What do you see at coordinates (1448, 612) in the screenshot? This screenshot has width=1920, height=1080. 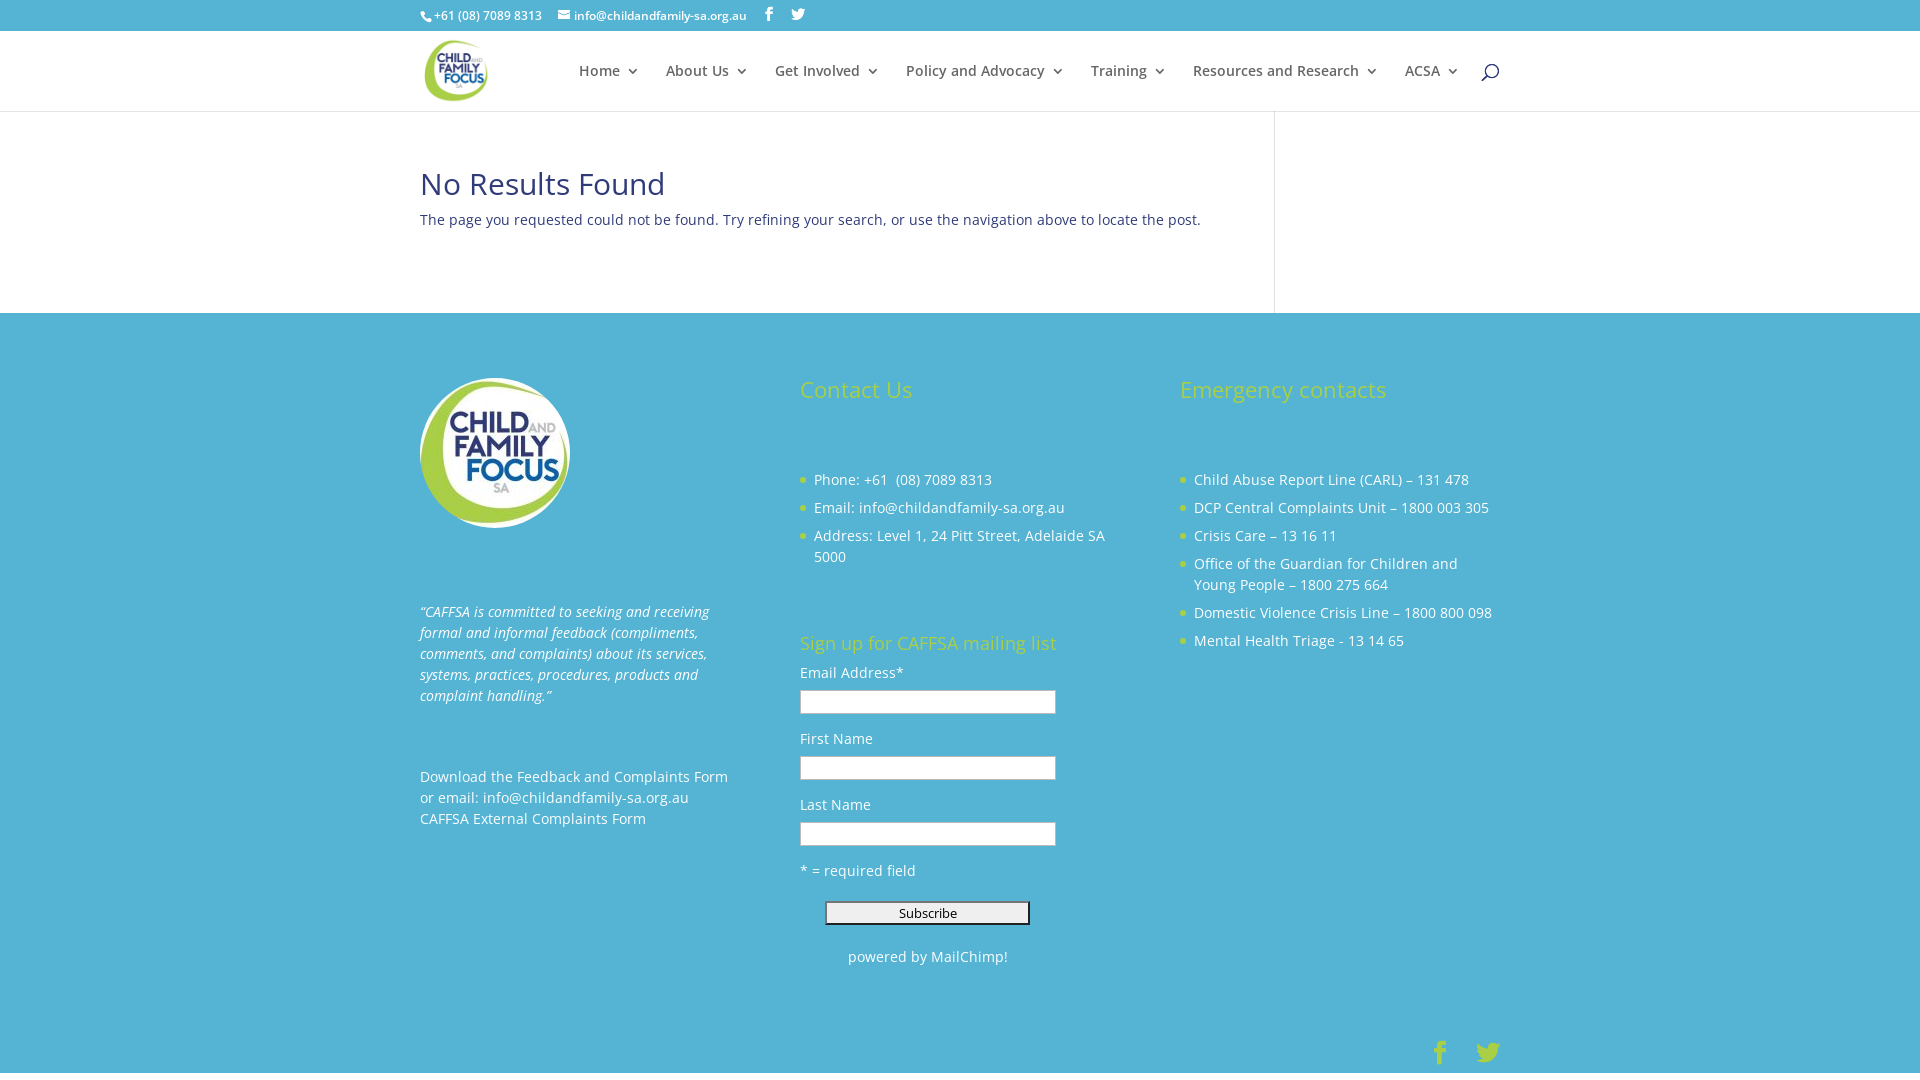 I see `1800 800 098` at bounding box center [1448, 612].